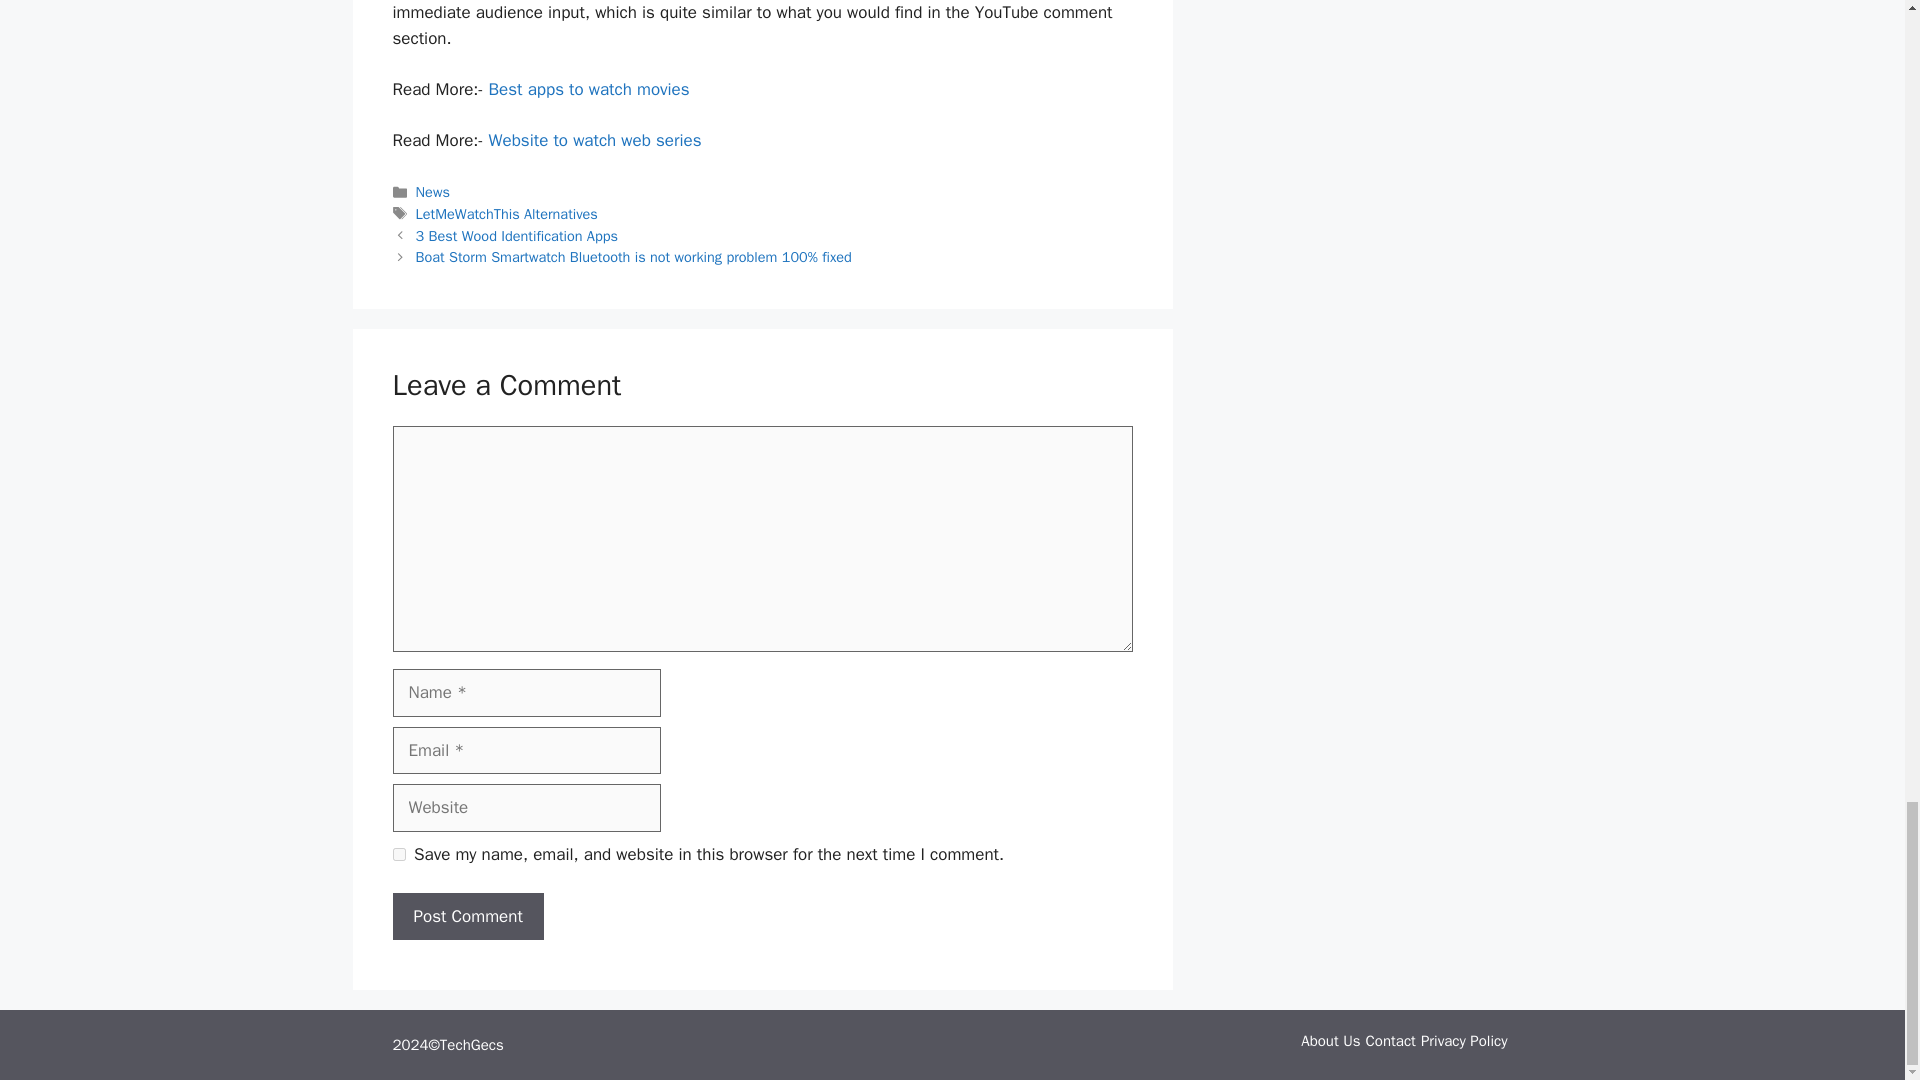 The height and width of the screenshot is (1080, 1920). What do you see at coordinates (596, 140) in the screenshot?
I see `Website to watch web series` at bounding box center [596, 140].